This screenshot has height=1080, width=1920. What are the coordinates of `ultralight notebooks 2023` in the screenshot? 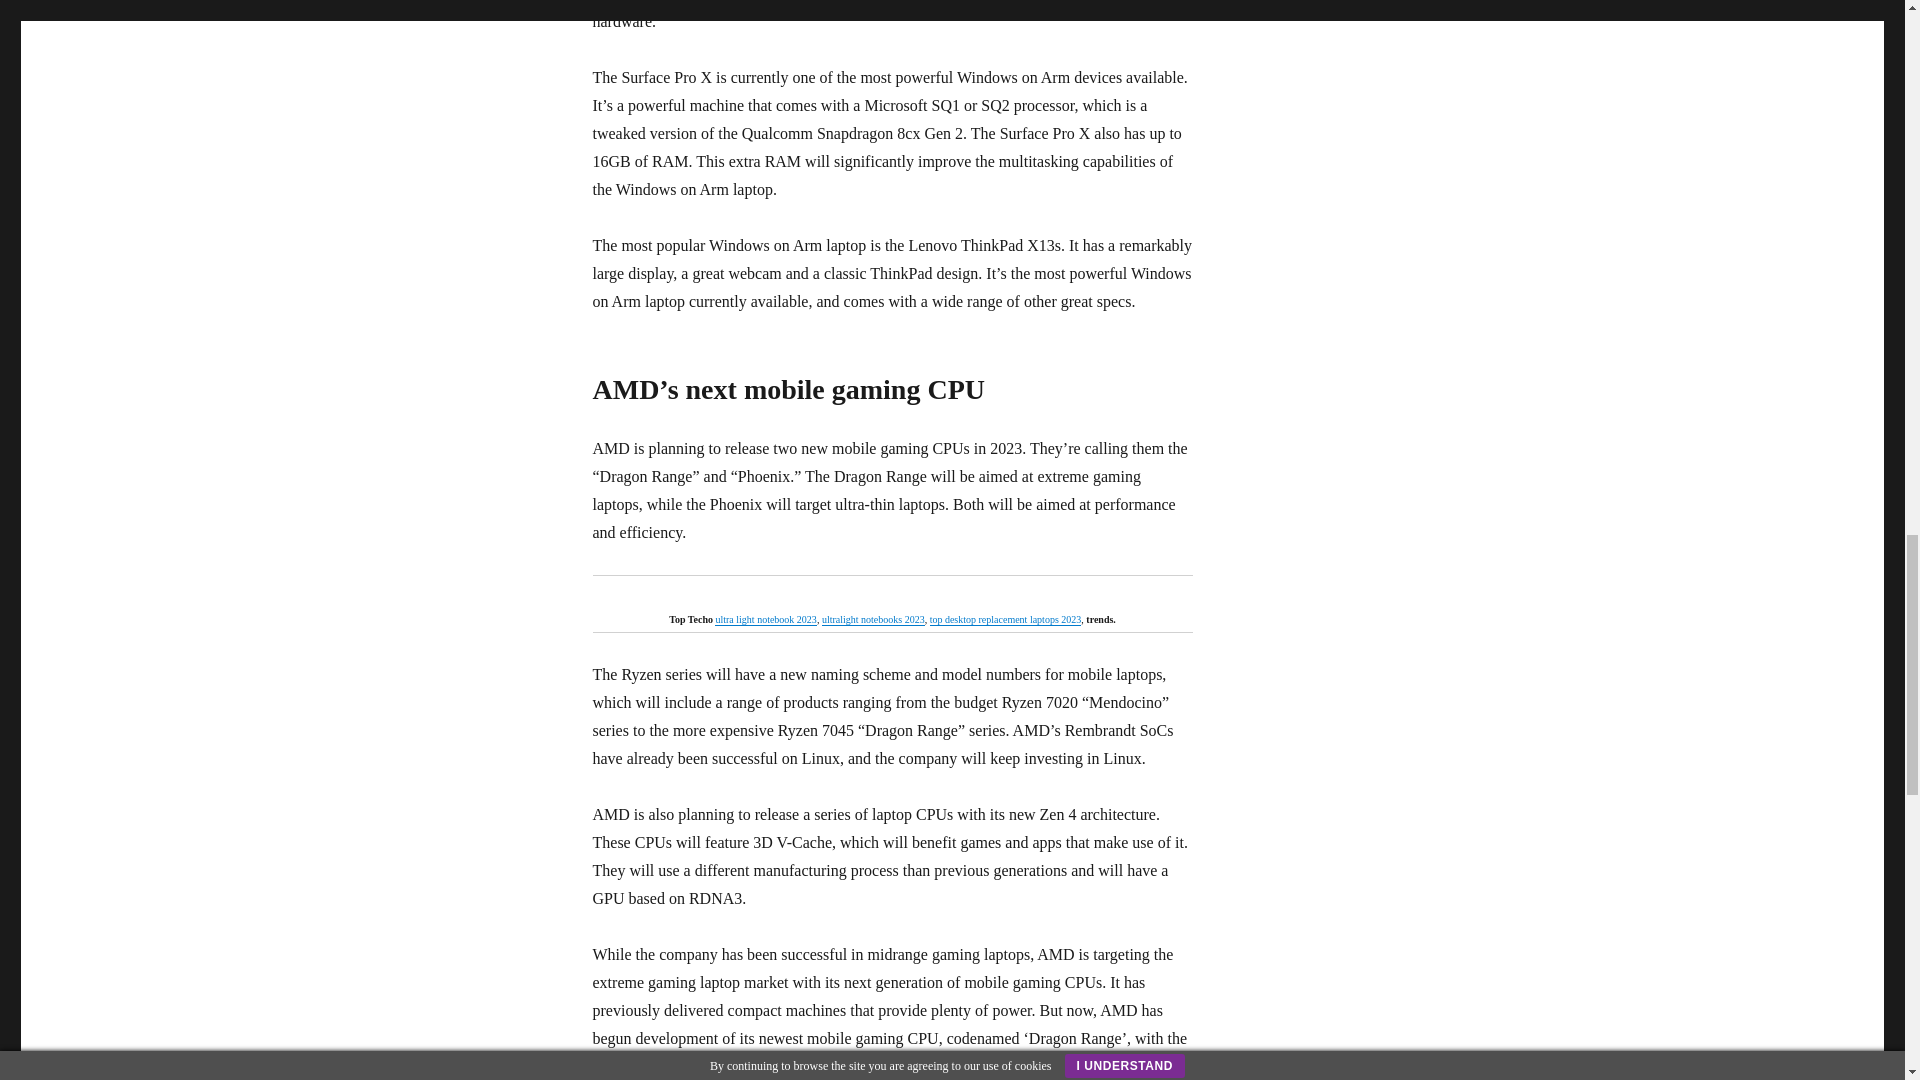 It's located at (873, 620).